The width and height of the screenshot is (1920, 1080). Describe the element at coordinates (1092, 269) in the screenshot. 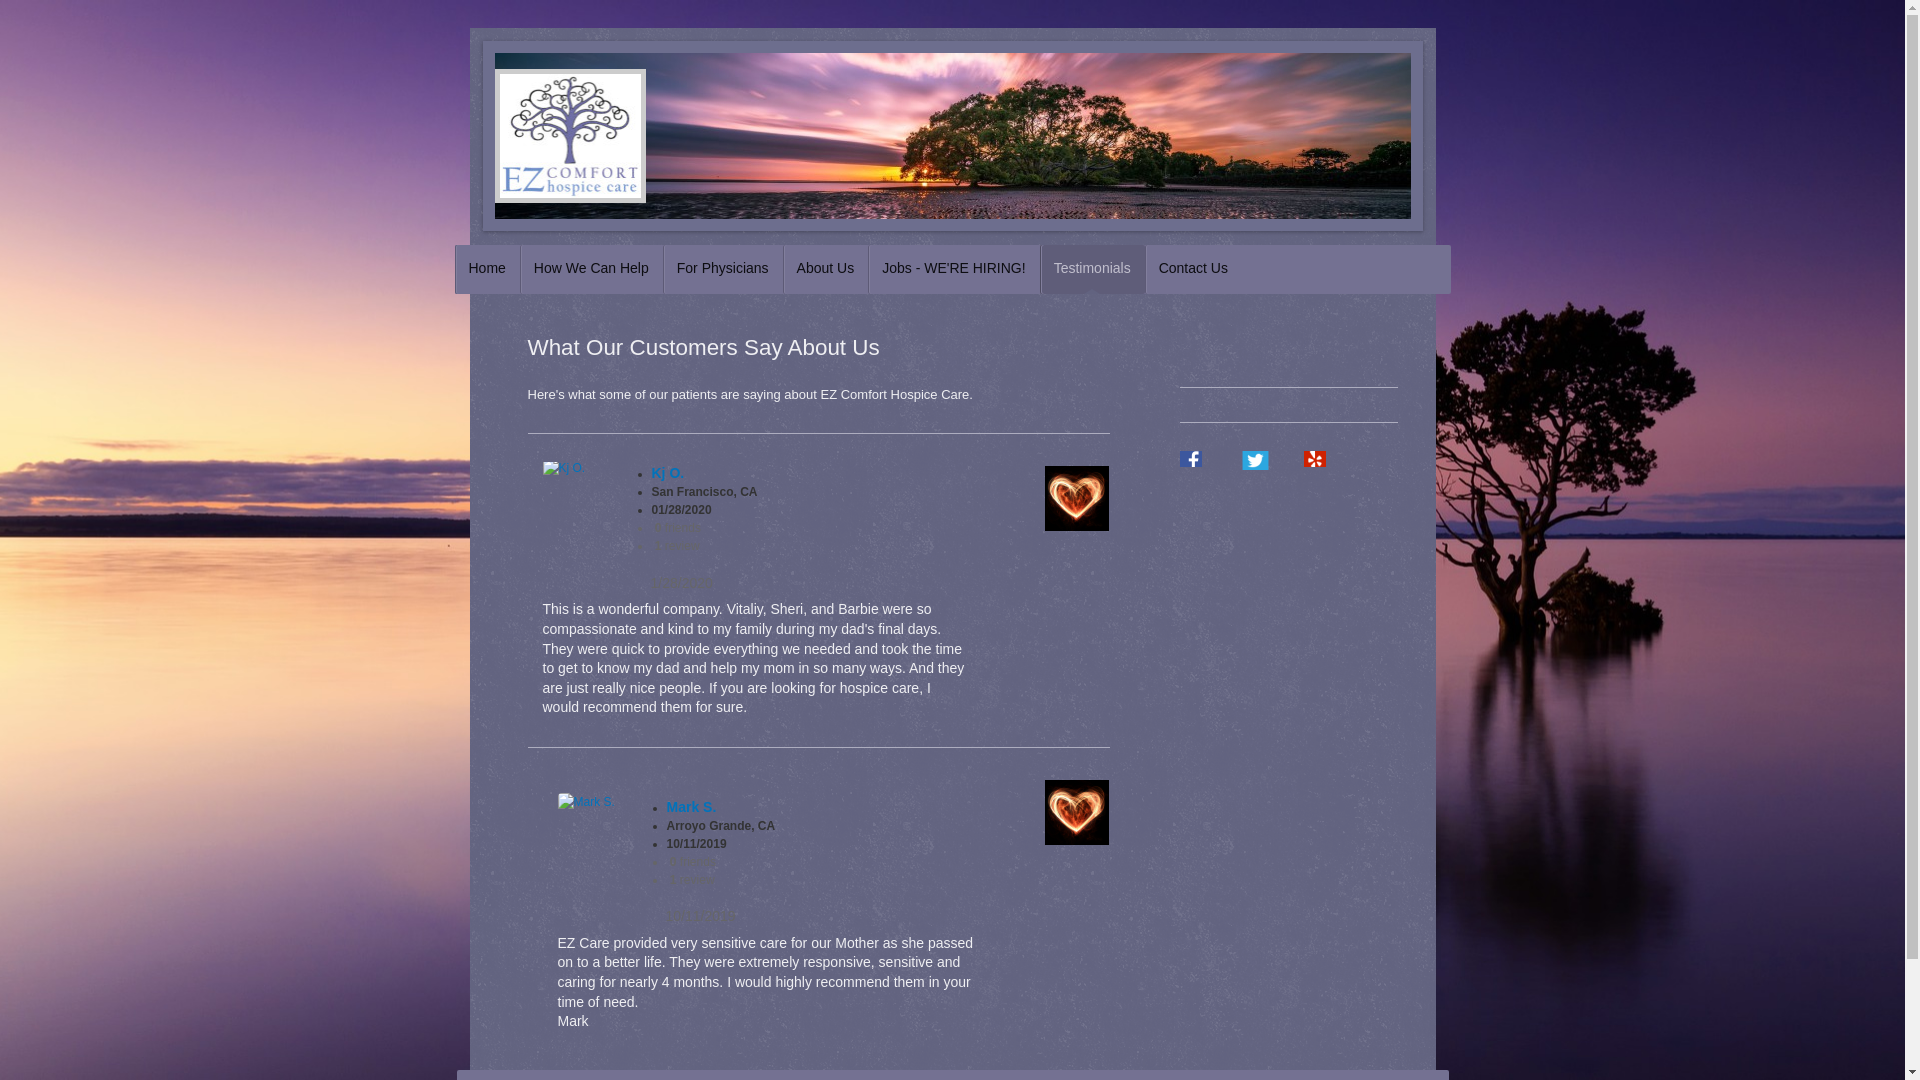

I see `Testimonials` at that location.